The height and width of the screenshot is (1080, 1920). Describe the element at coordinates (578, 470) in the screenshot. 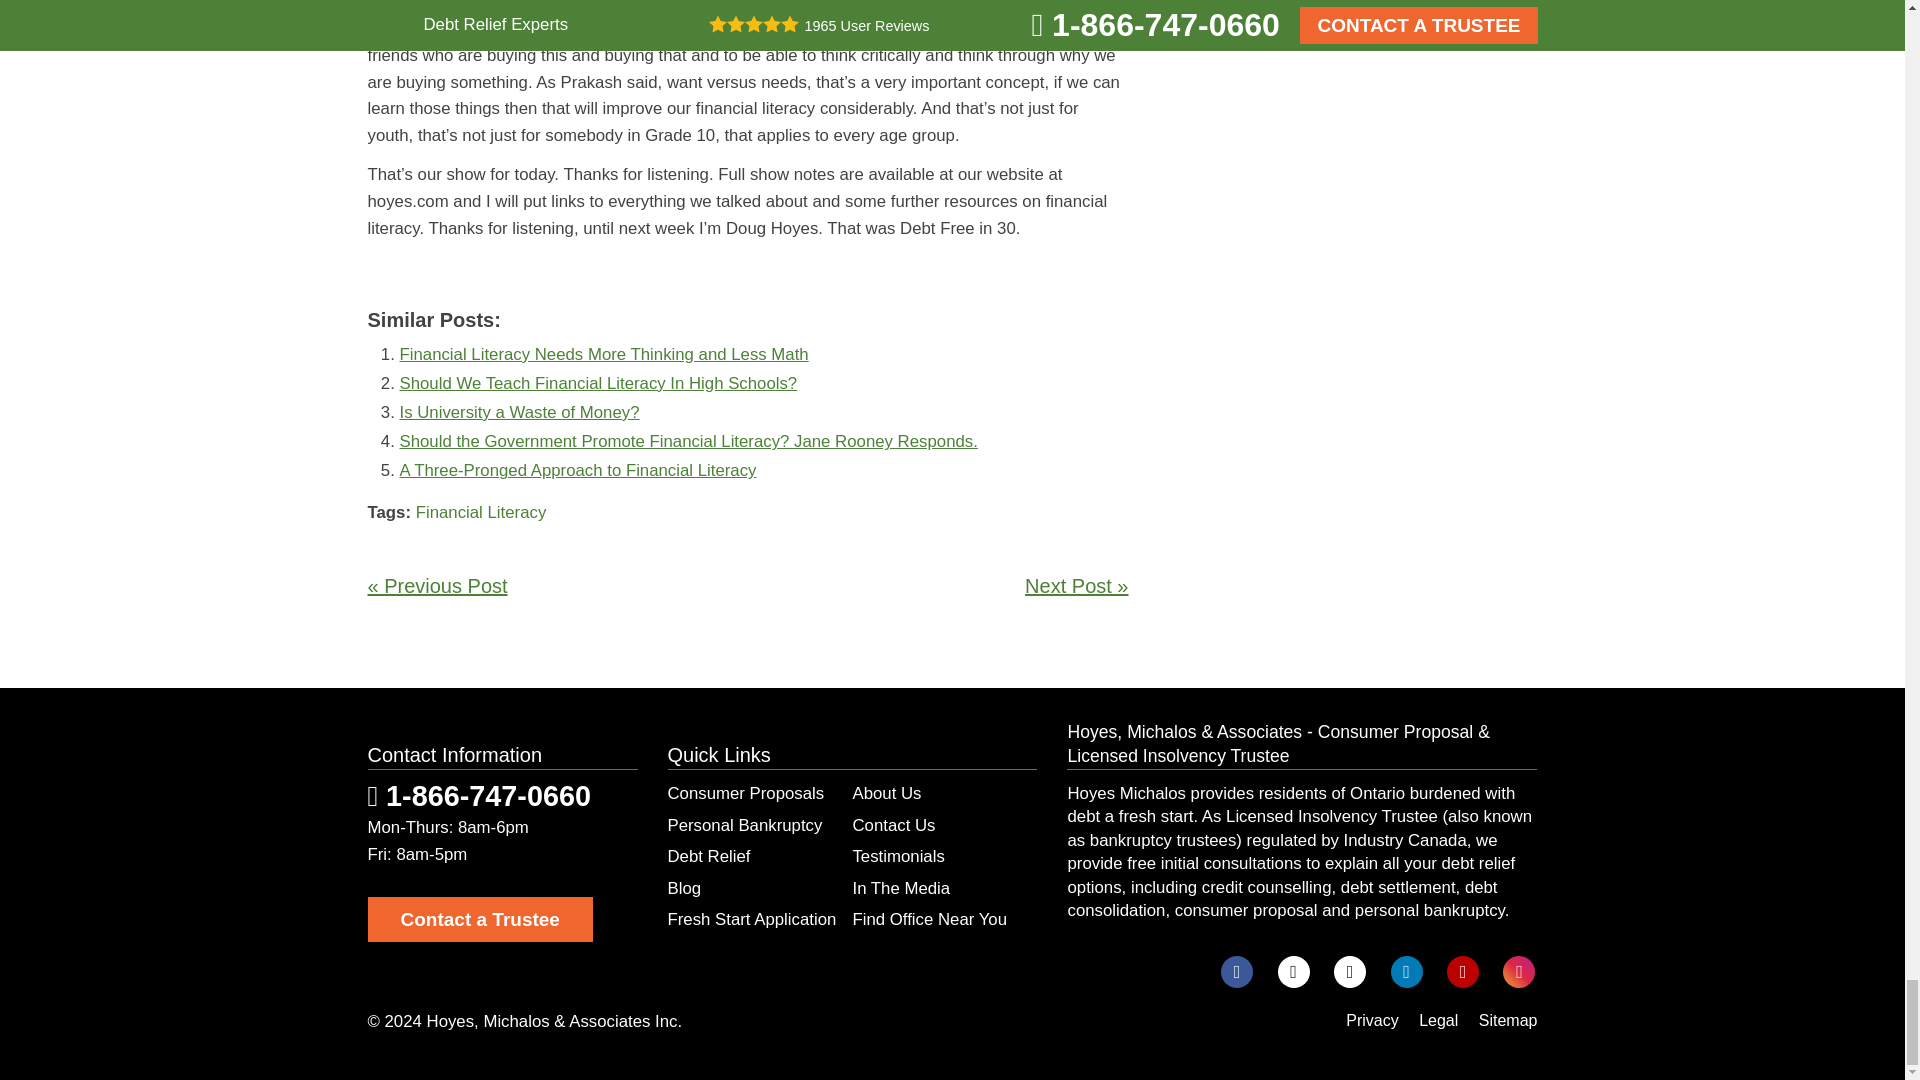

I see `A Three-Pronged Approach to Financial Literacy` at that location.